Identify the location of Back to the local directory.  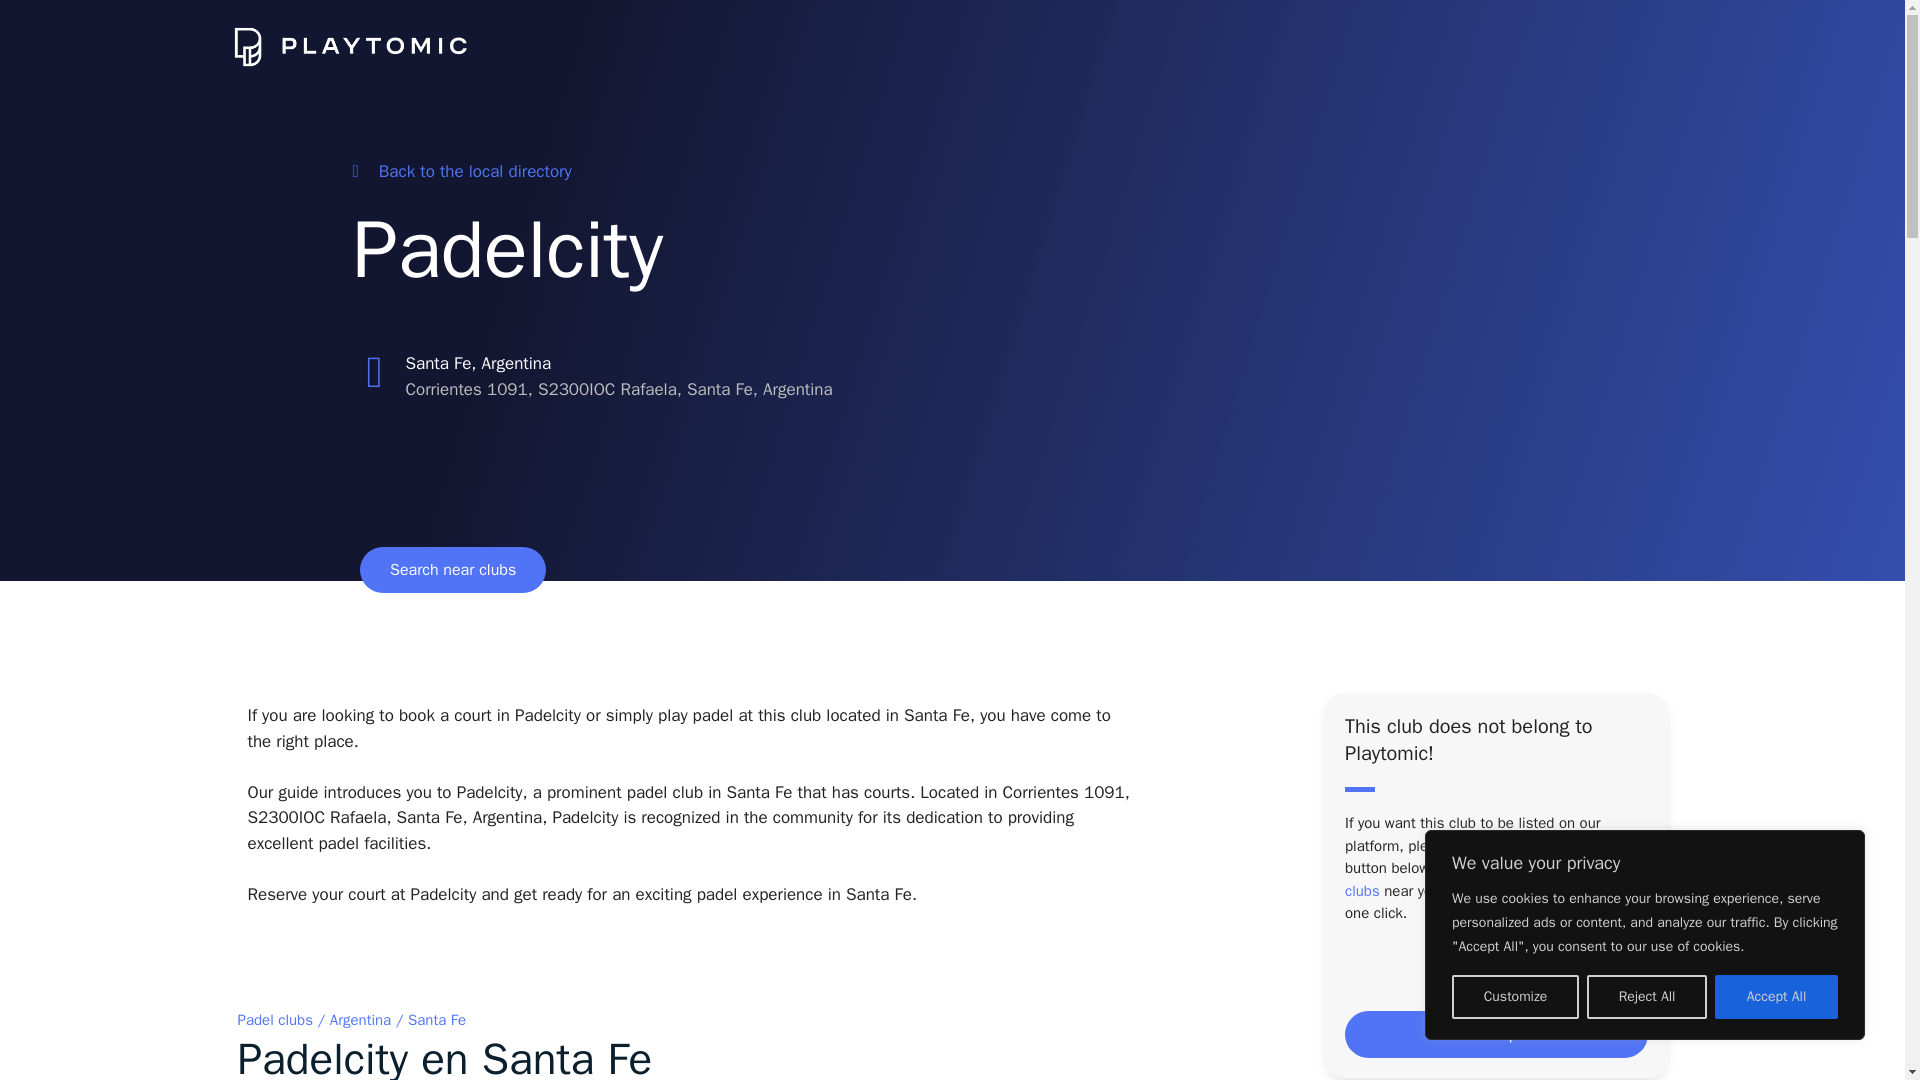
(460, 171).